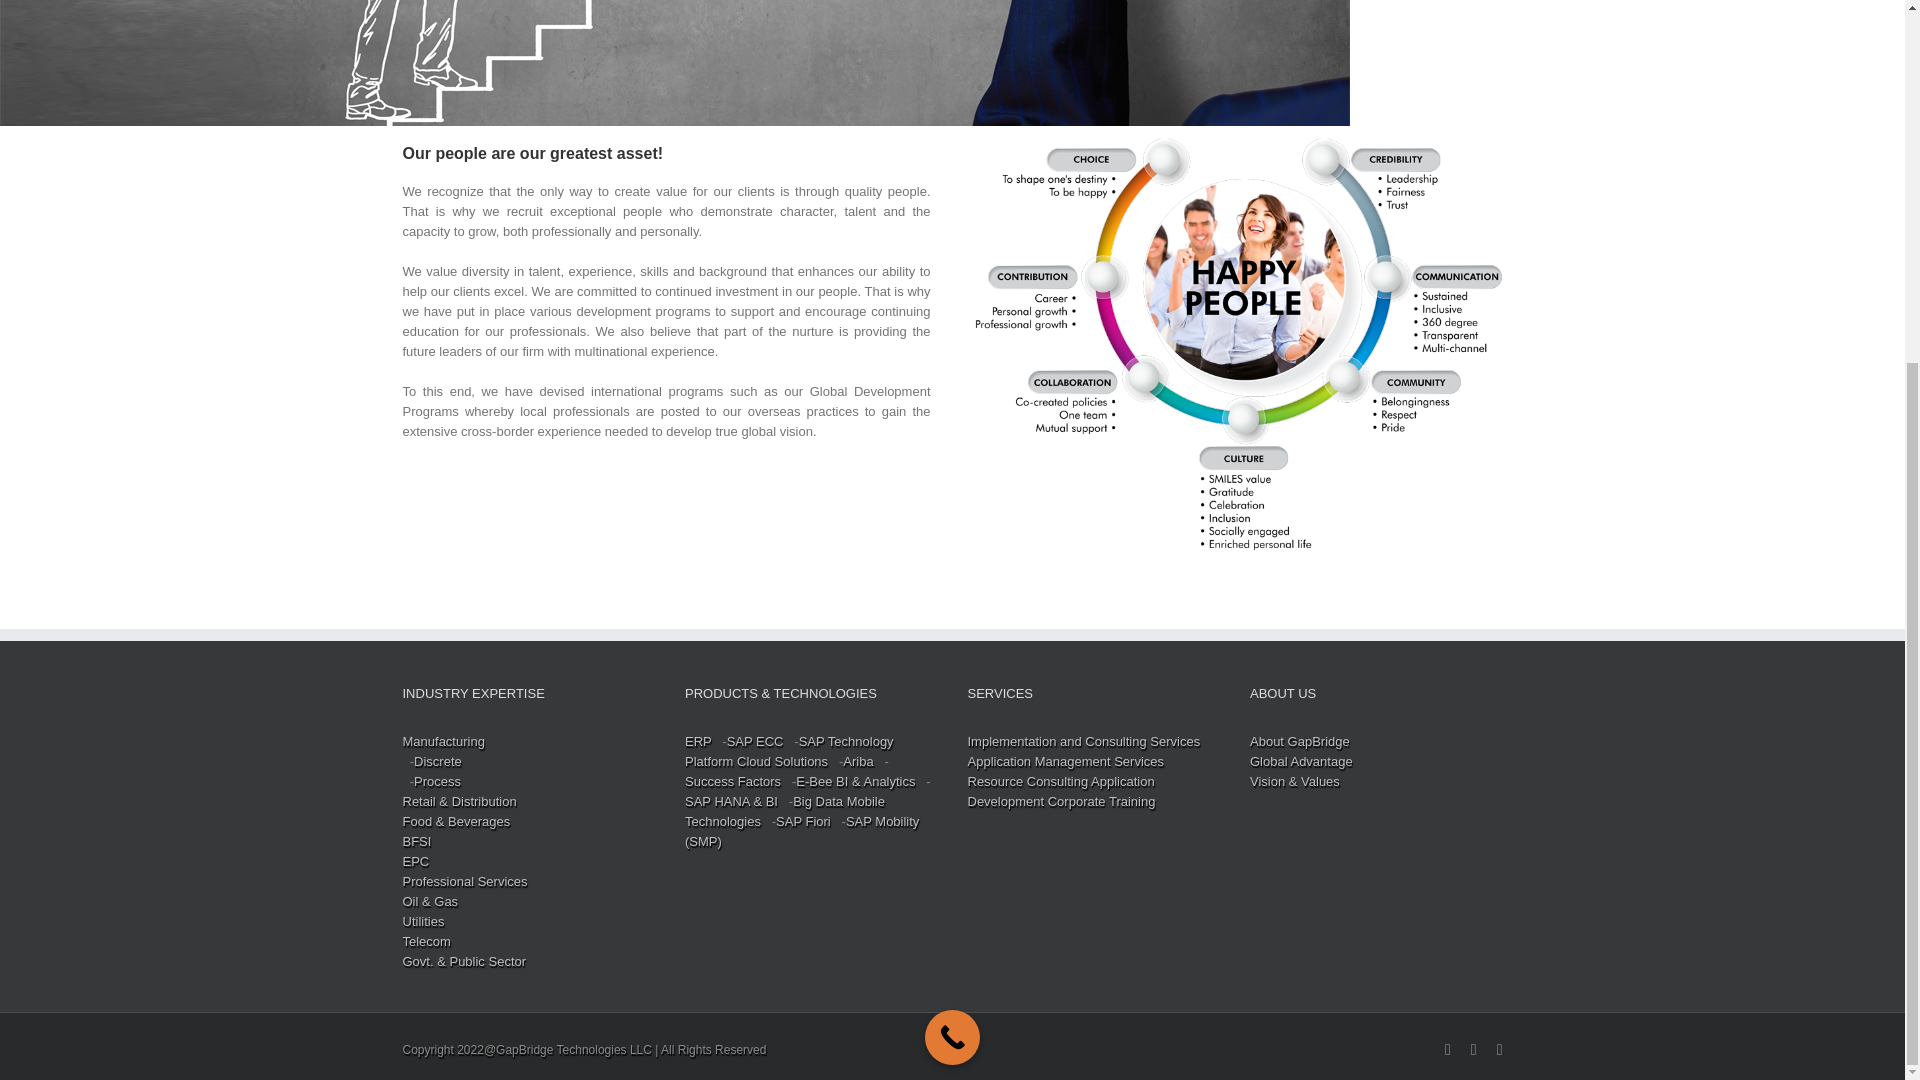 The width and height of the screenshot is (1920, 1080). I want to click on SAP, so click(698, 742).